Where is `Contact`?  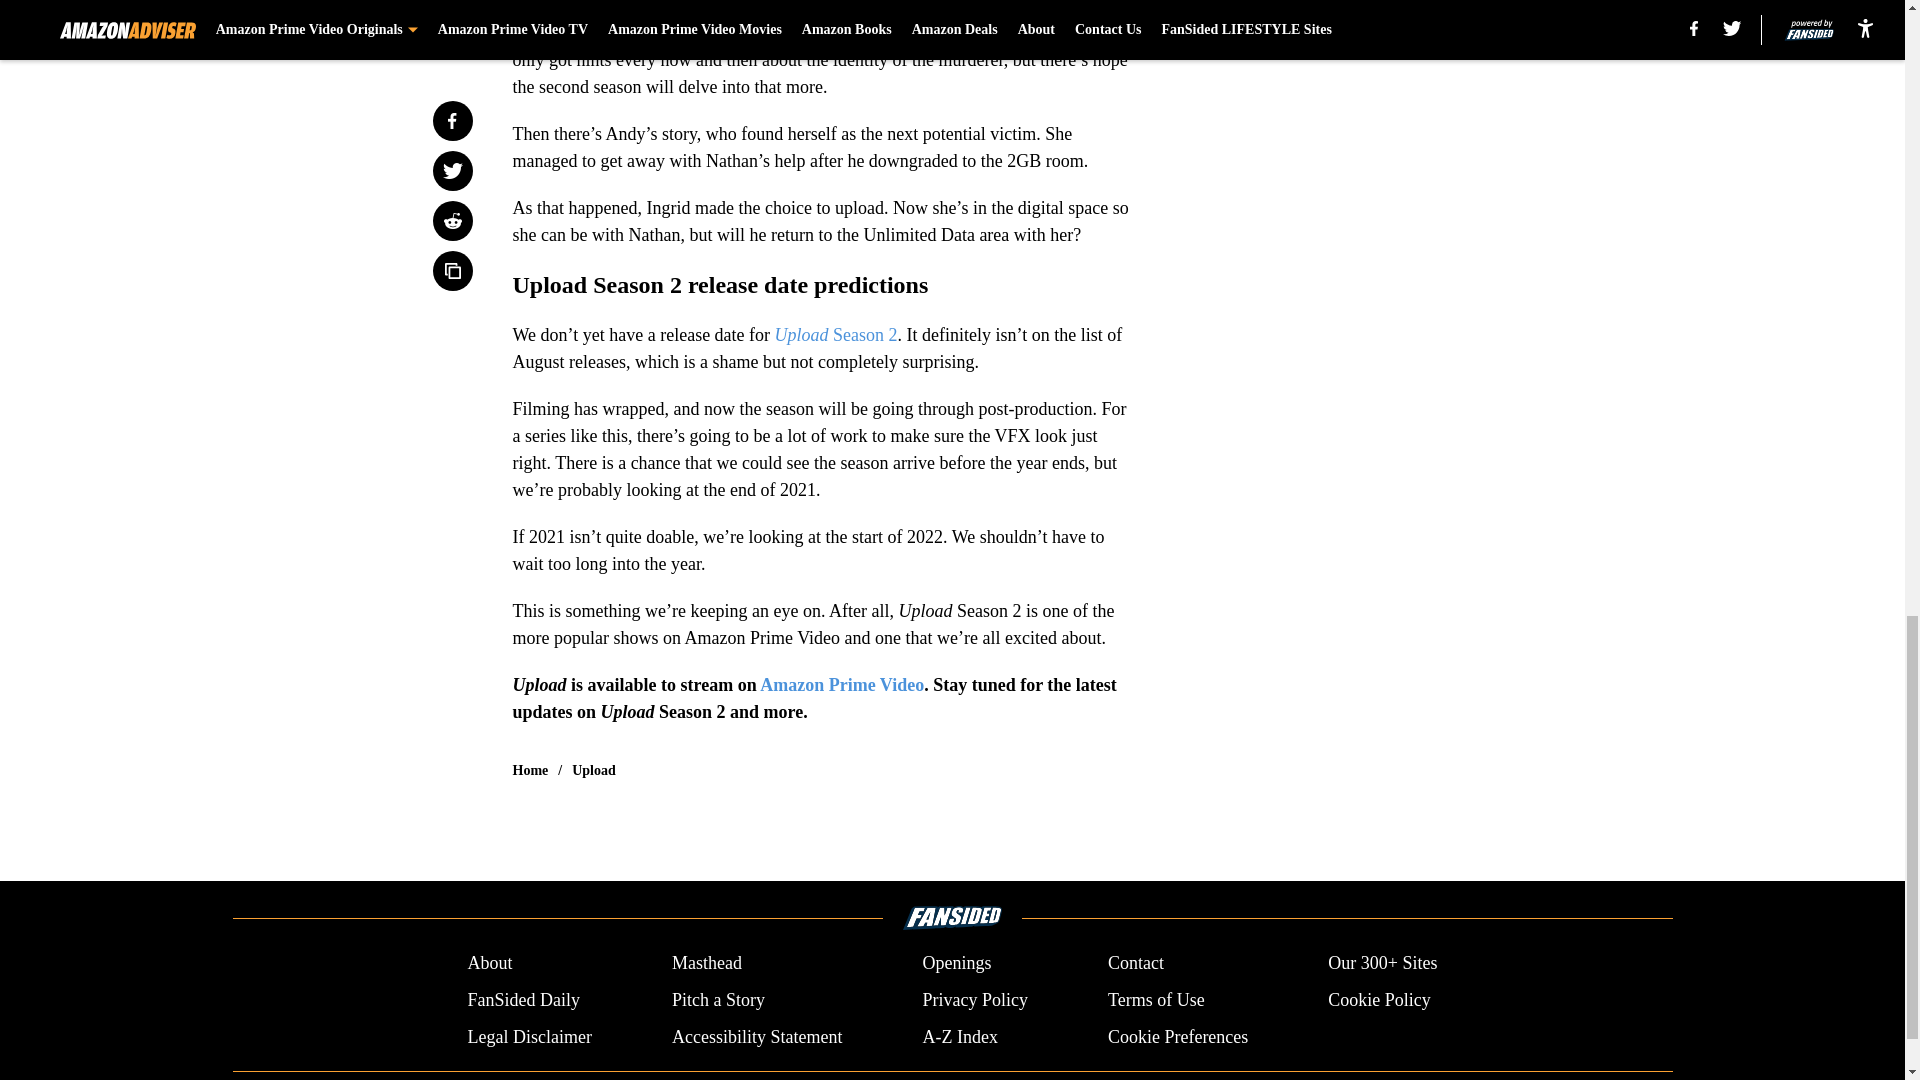
Contact is located at coordinates (1135, 964).